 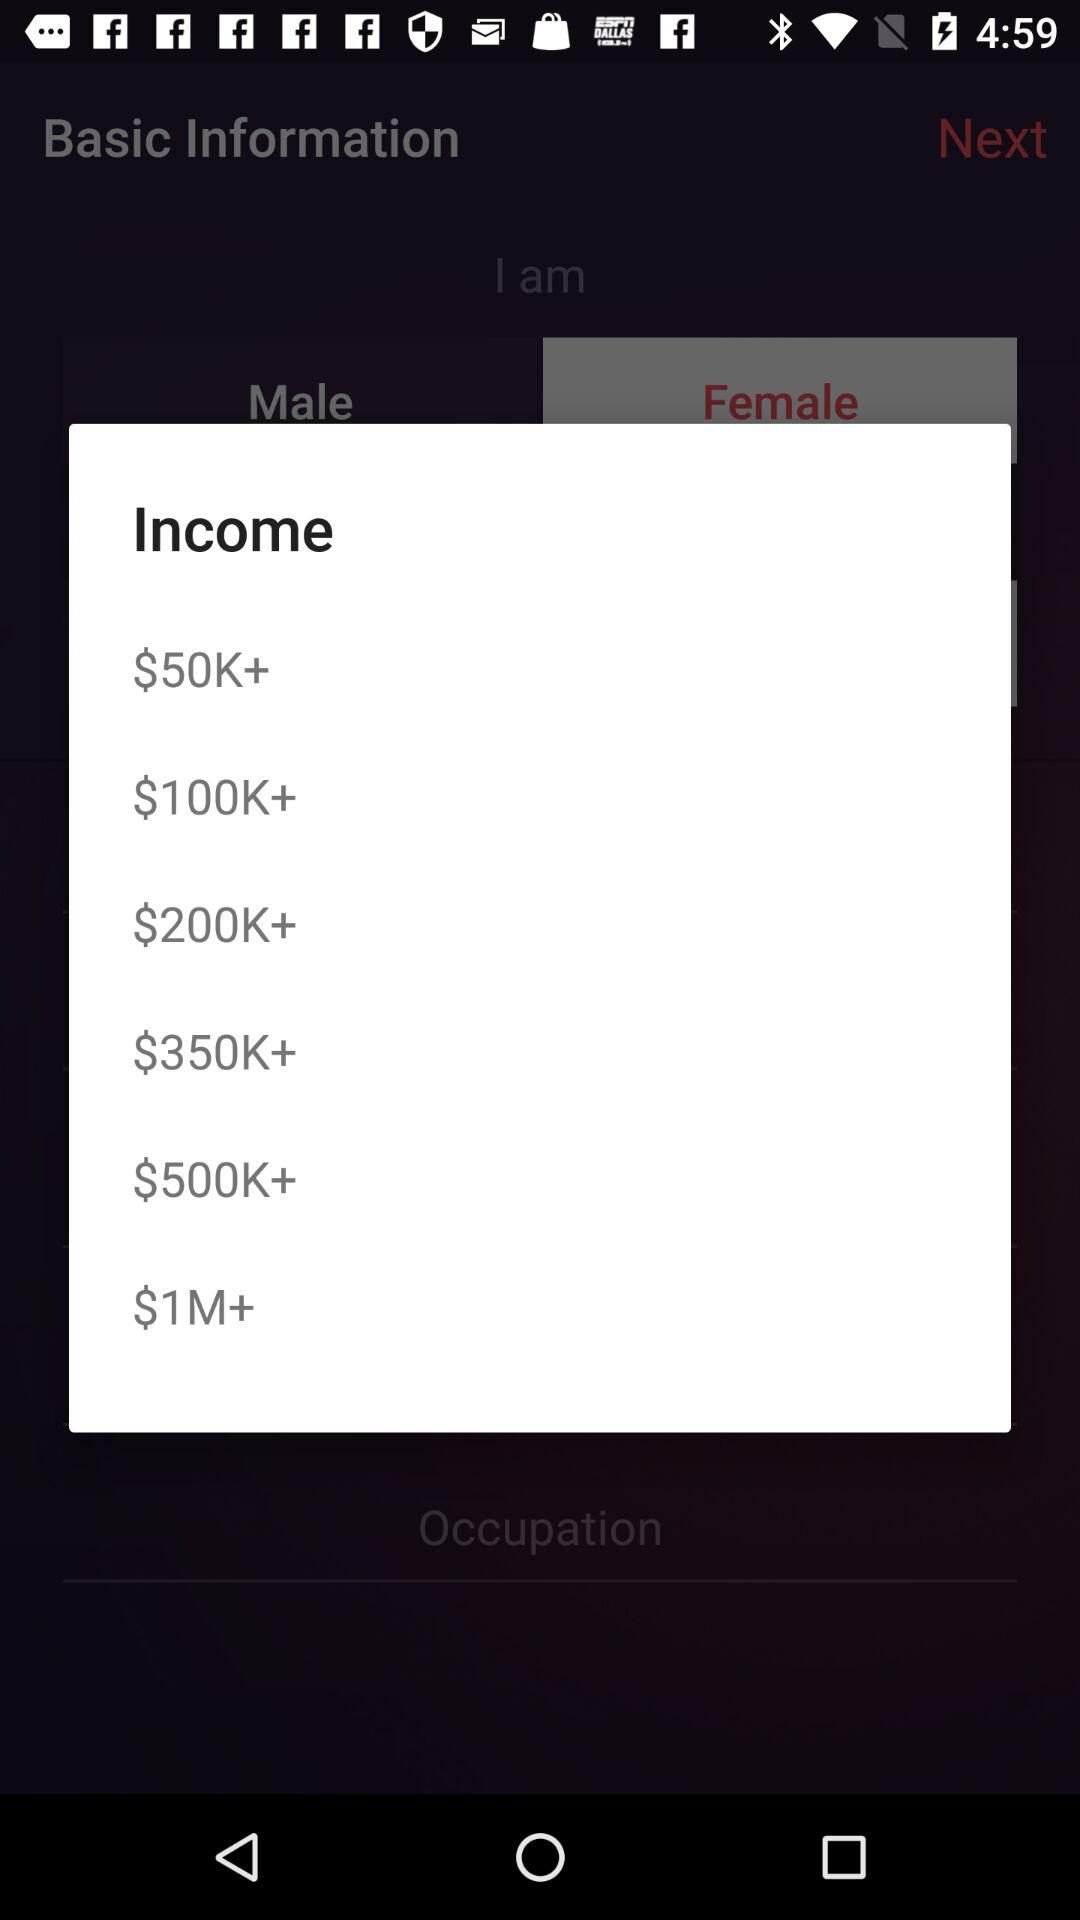 I want to click on turn on the icon above the $1m+ item, so click(x=214, y=1178).